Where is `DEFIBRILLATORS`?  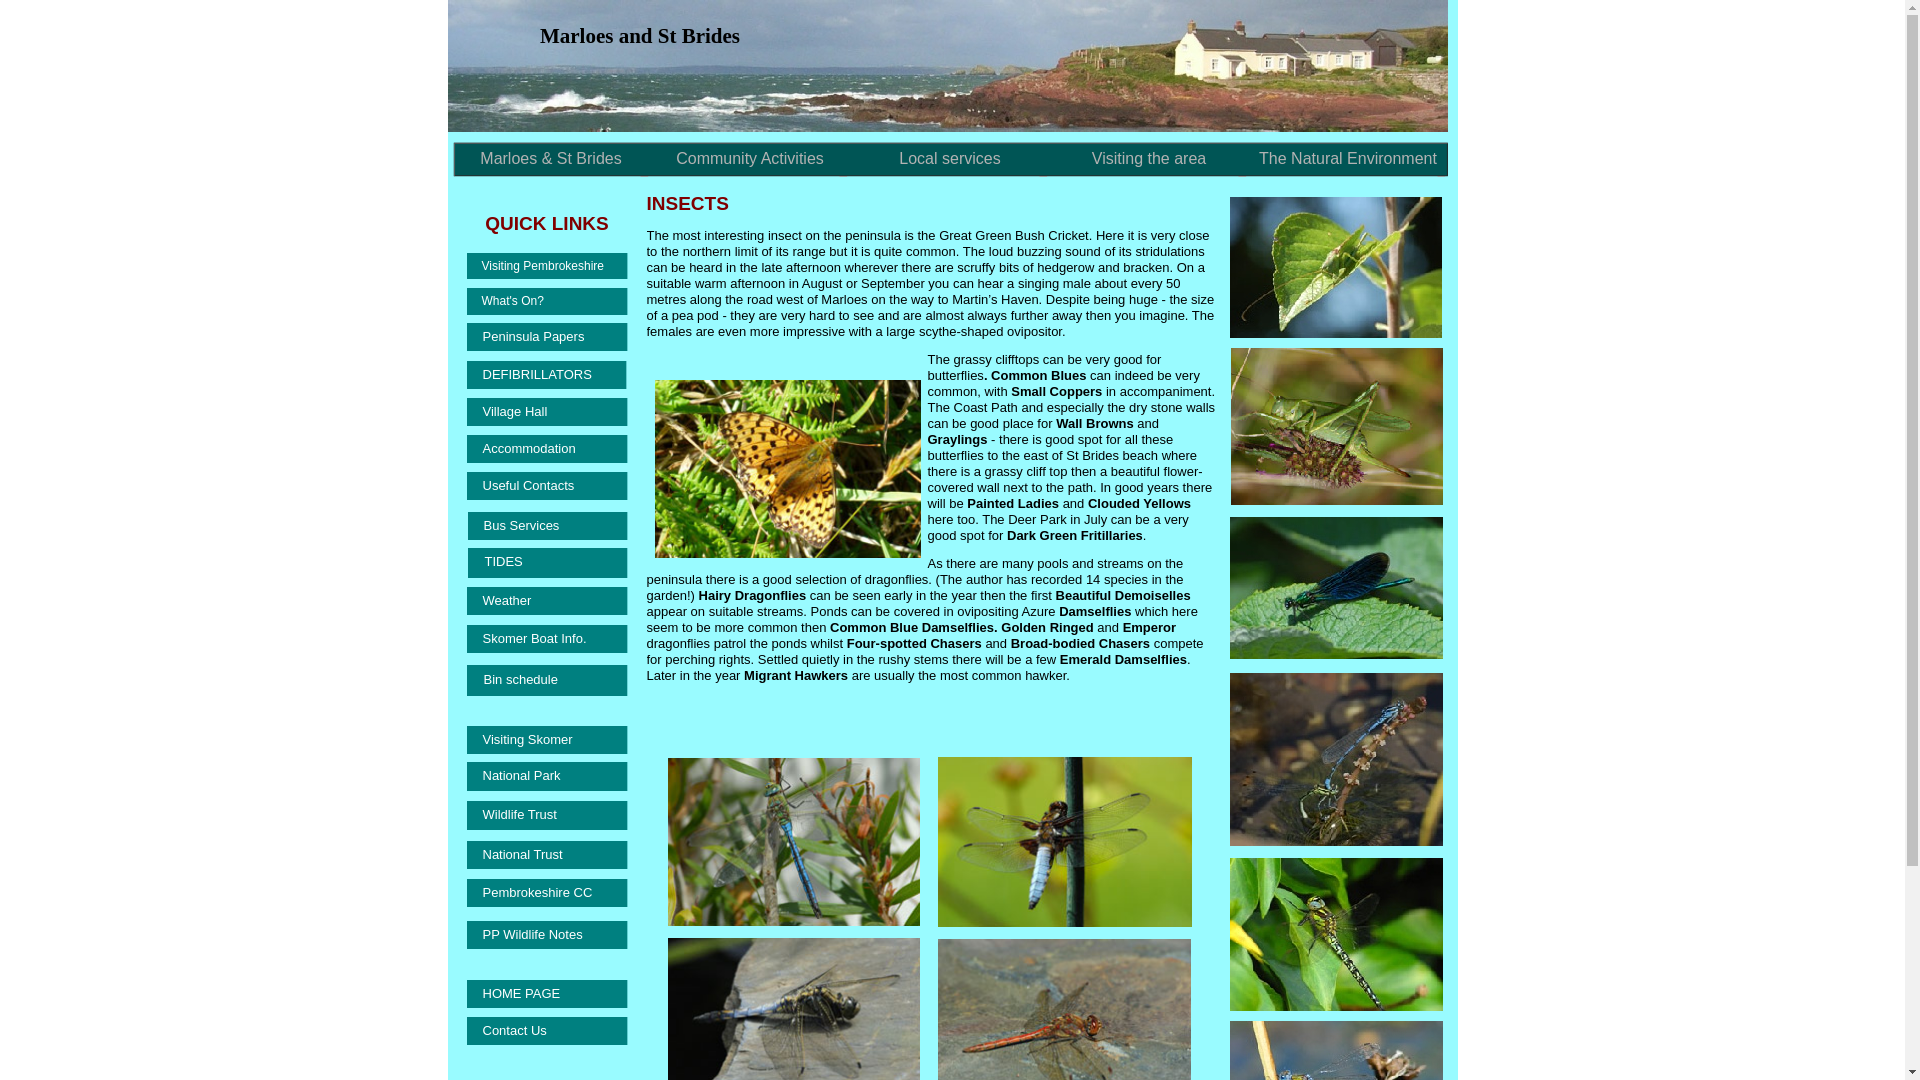
DEFIBRILLATORS is located at coordinates (546, 374).